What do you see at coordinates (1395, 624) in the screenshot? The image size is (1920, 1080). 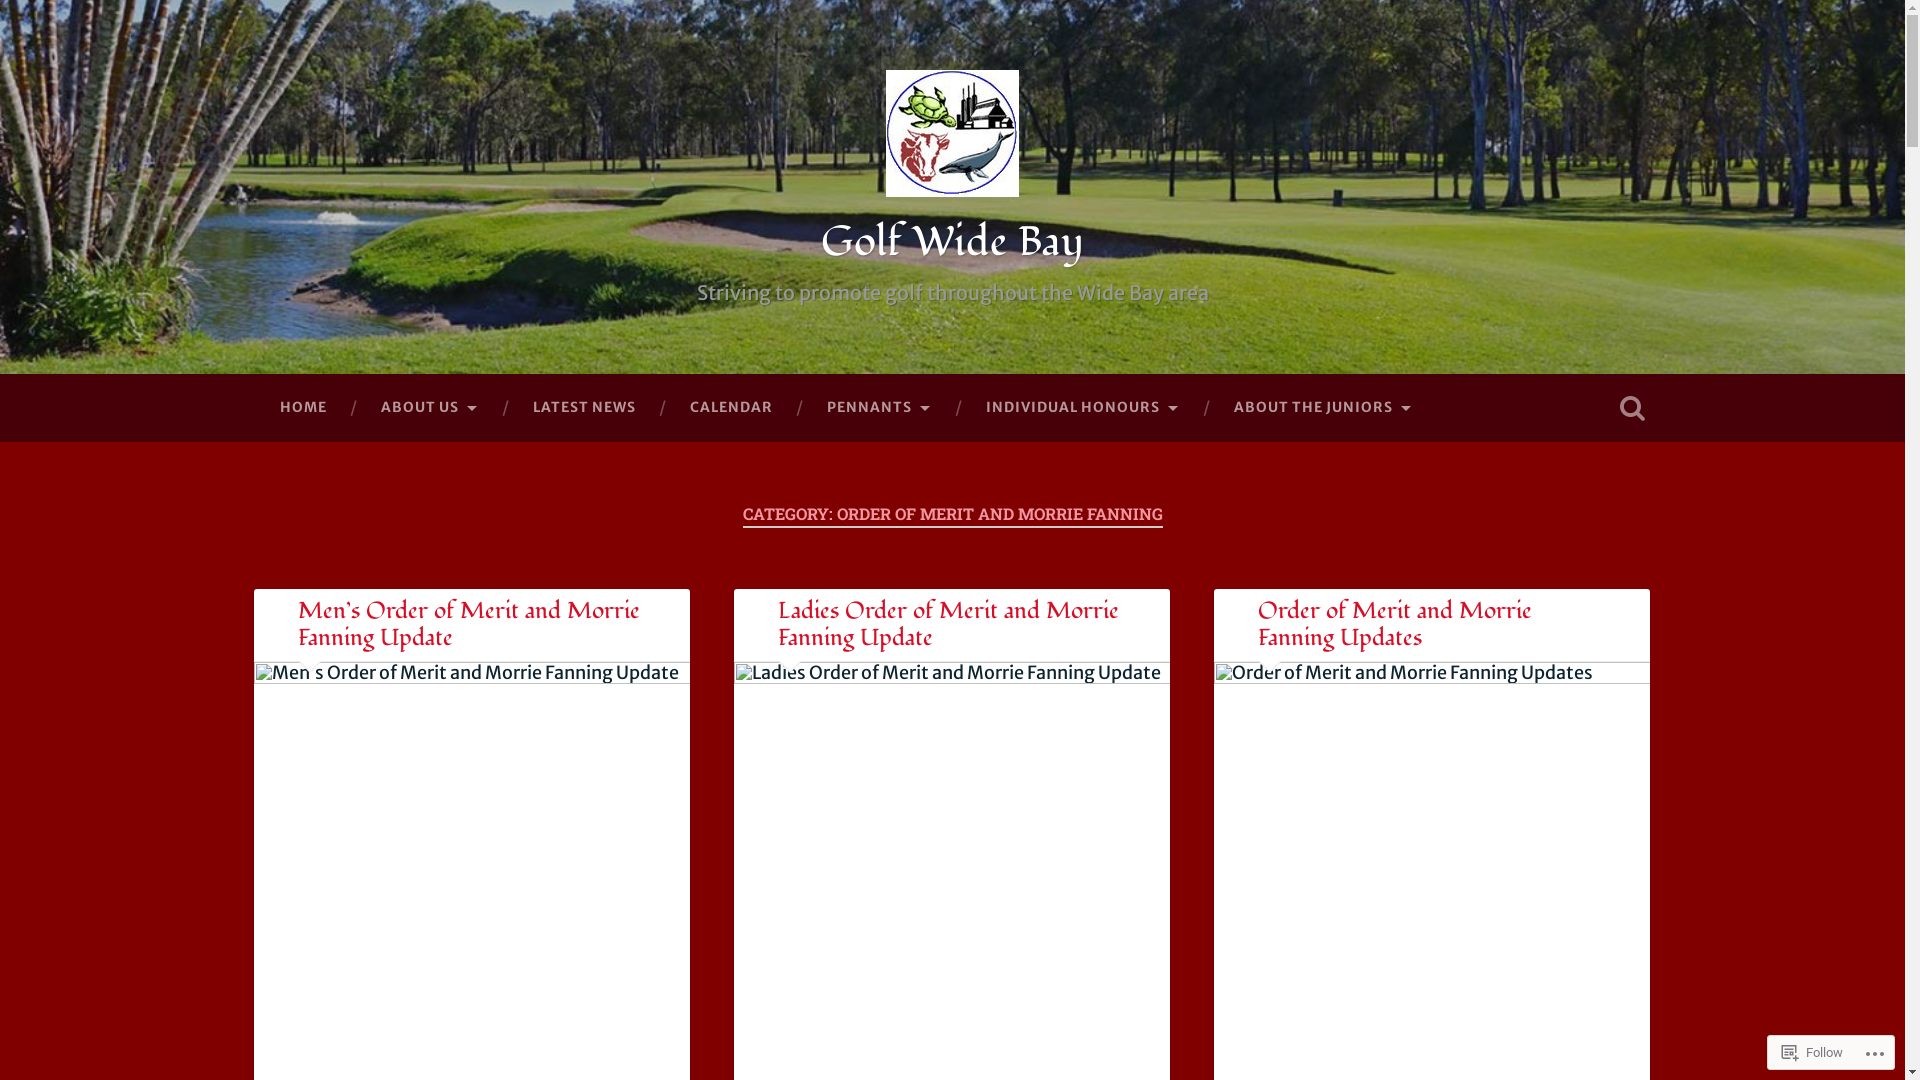 I see `Order of Merit and Morrie Fanning Updates` at bounding box center [1395, 624].